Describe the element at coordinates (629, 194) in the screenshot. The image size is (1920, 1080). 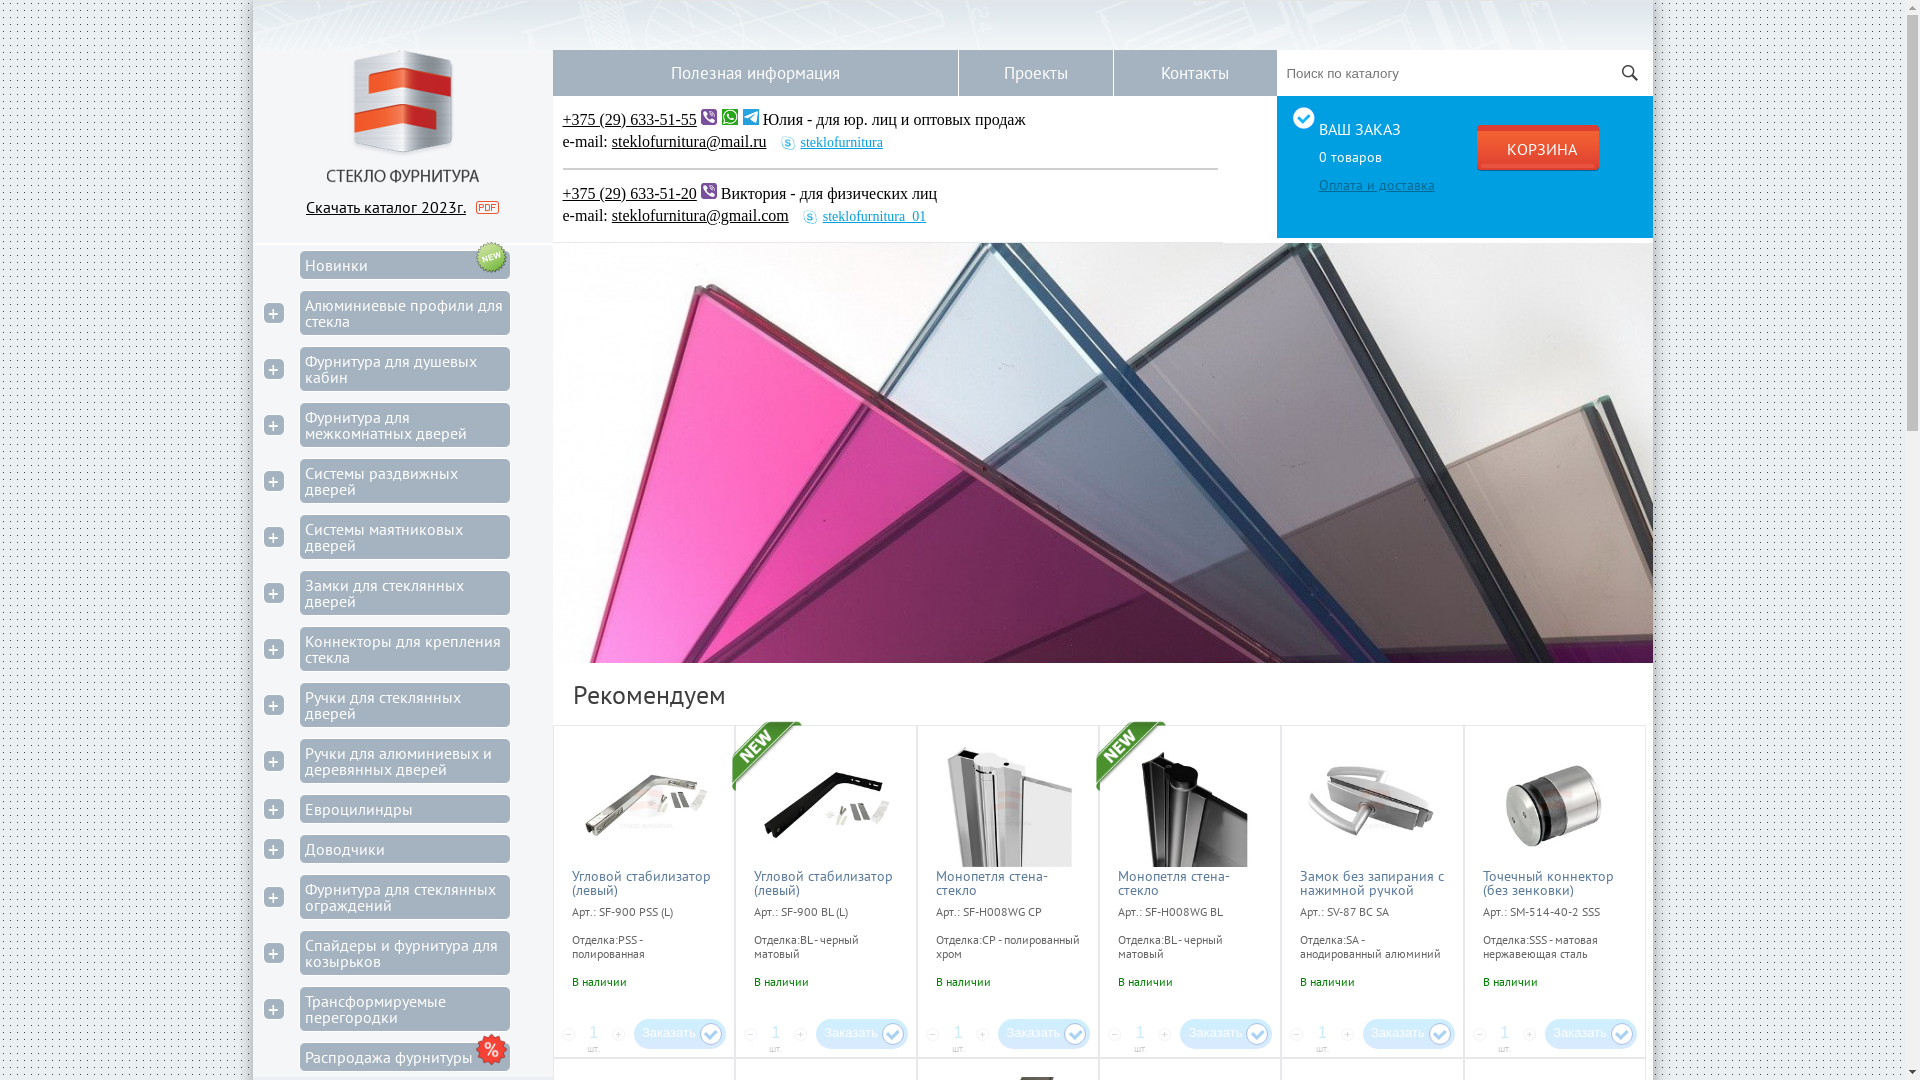
I see `+375 (29) 633-51-20` at that location.